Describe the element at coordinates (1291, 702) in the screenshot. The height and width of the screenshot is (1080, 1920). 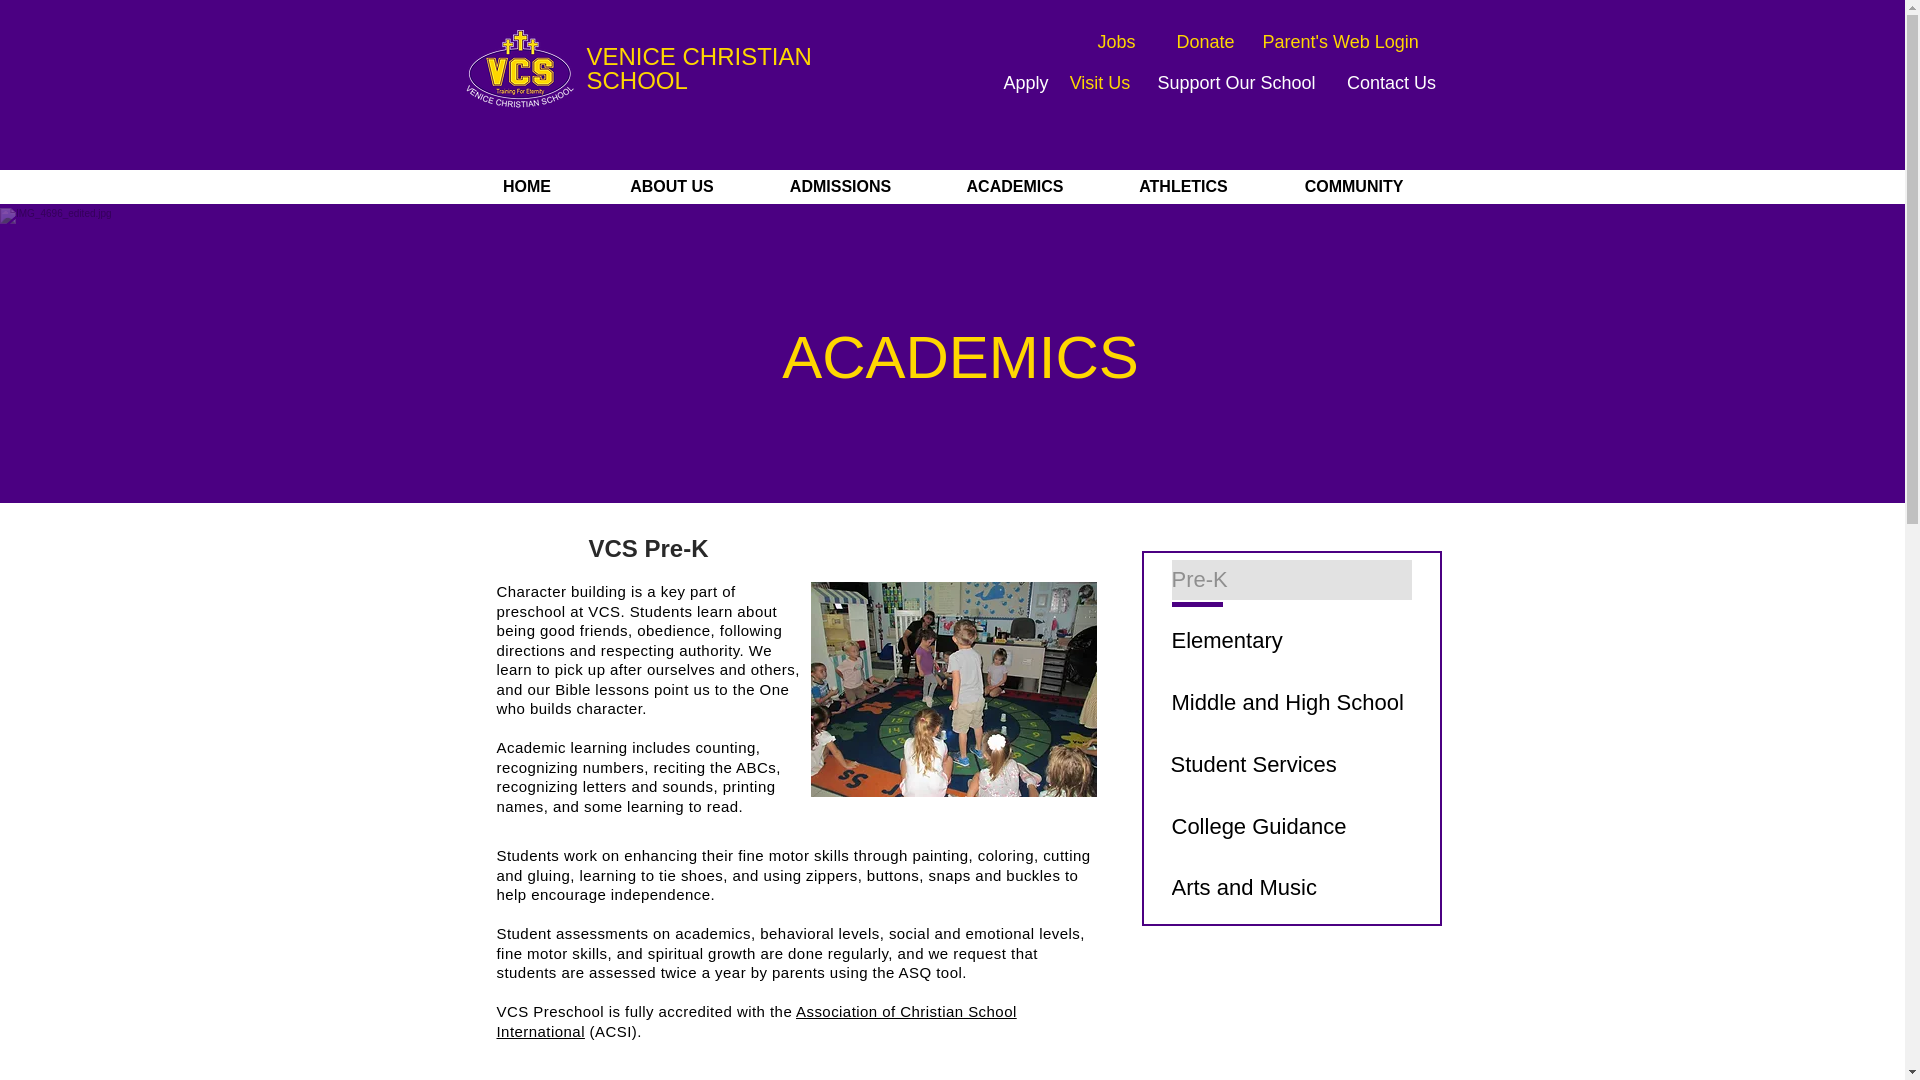
I see `Middle and High School` at that location.